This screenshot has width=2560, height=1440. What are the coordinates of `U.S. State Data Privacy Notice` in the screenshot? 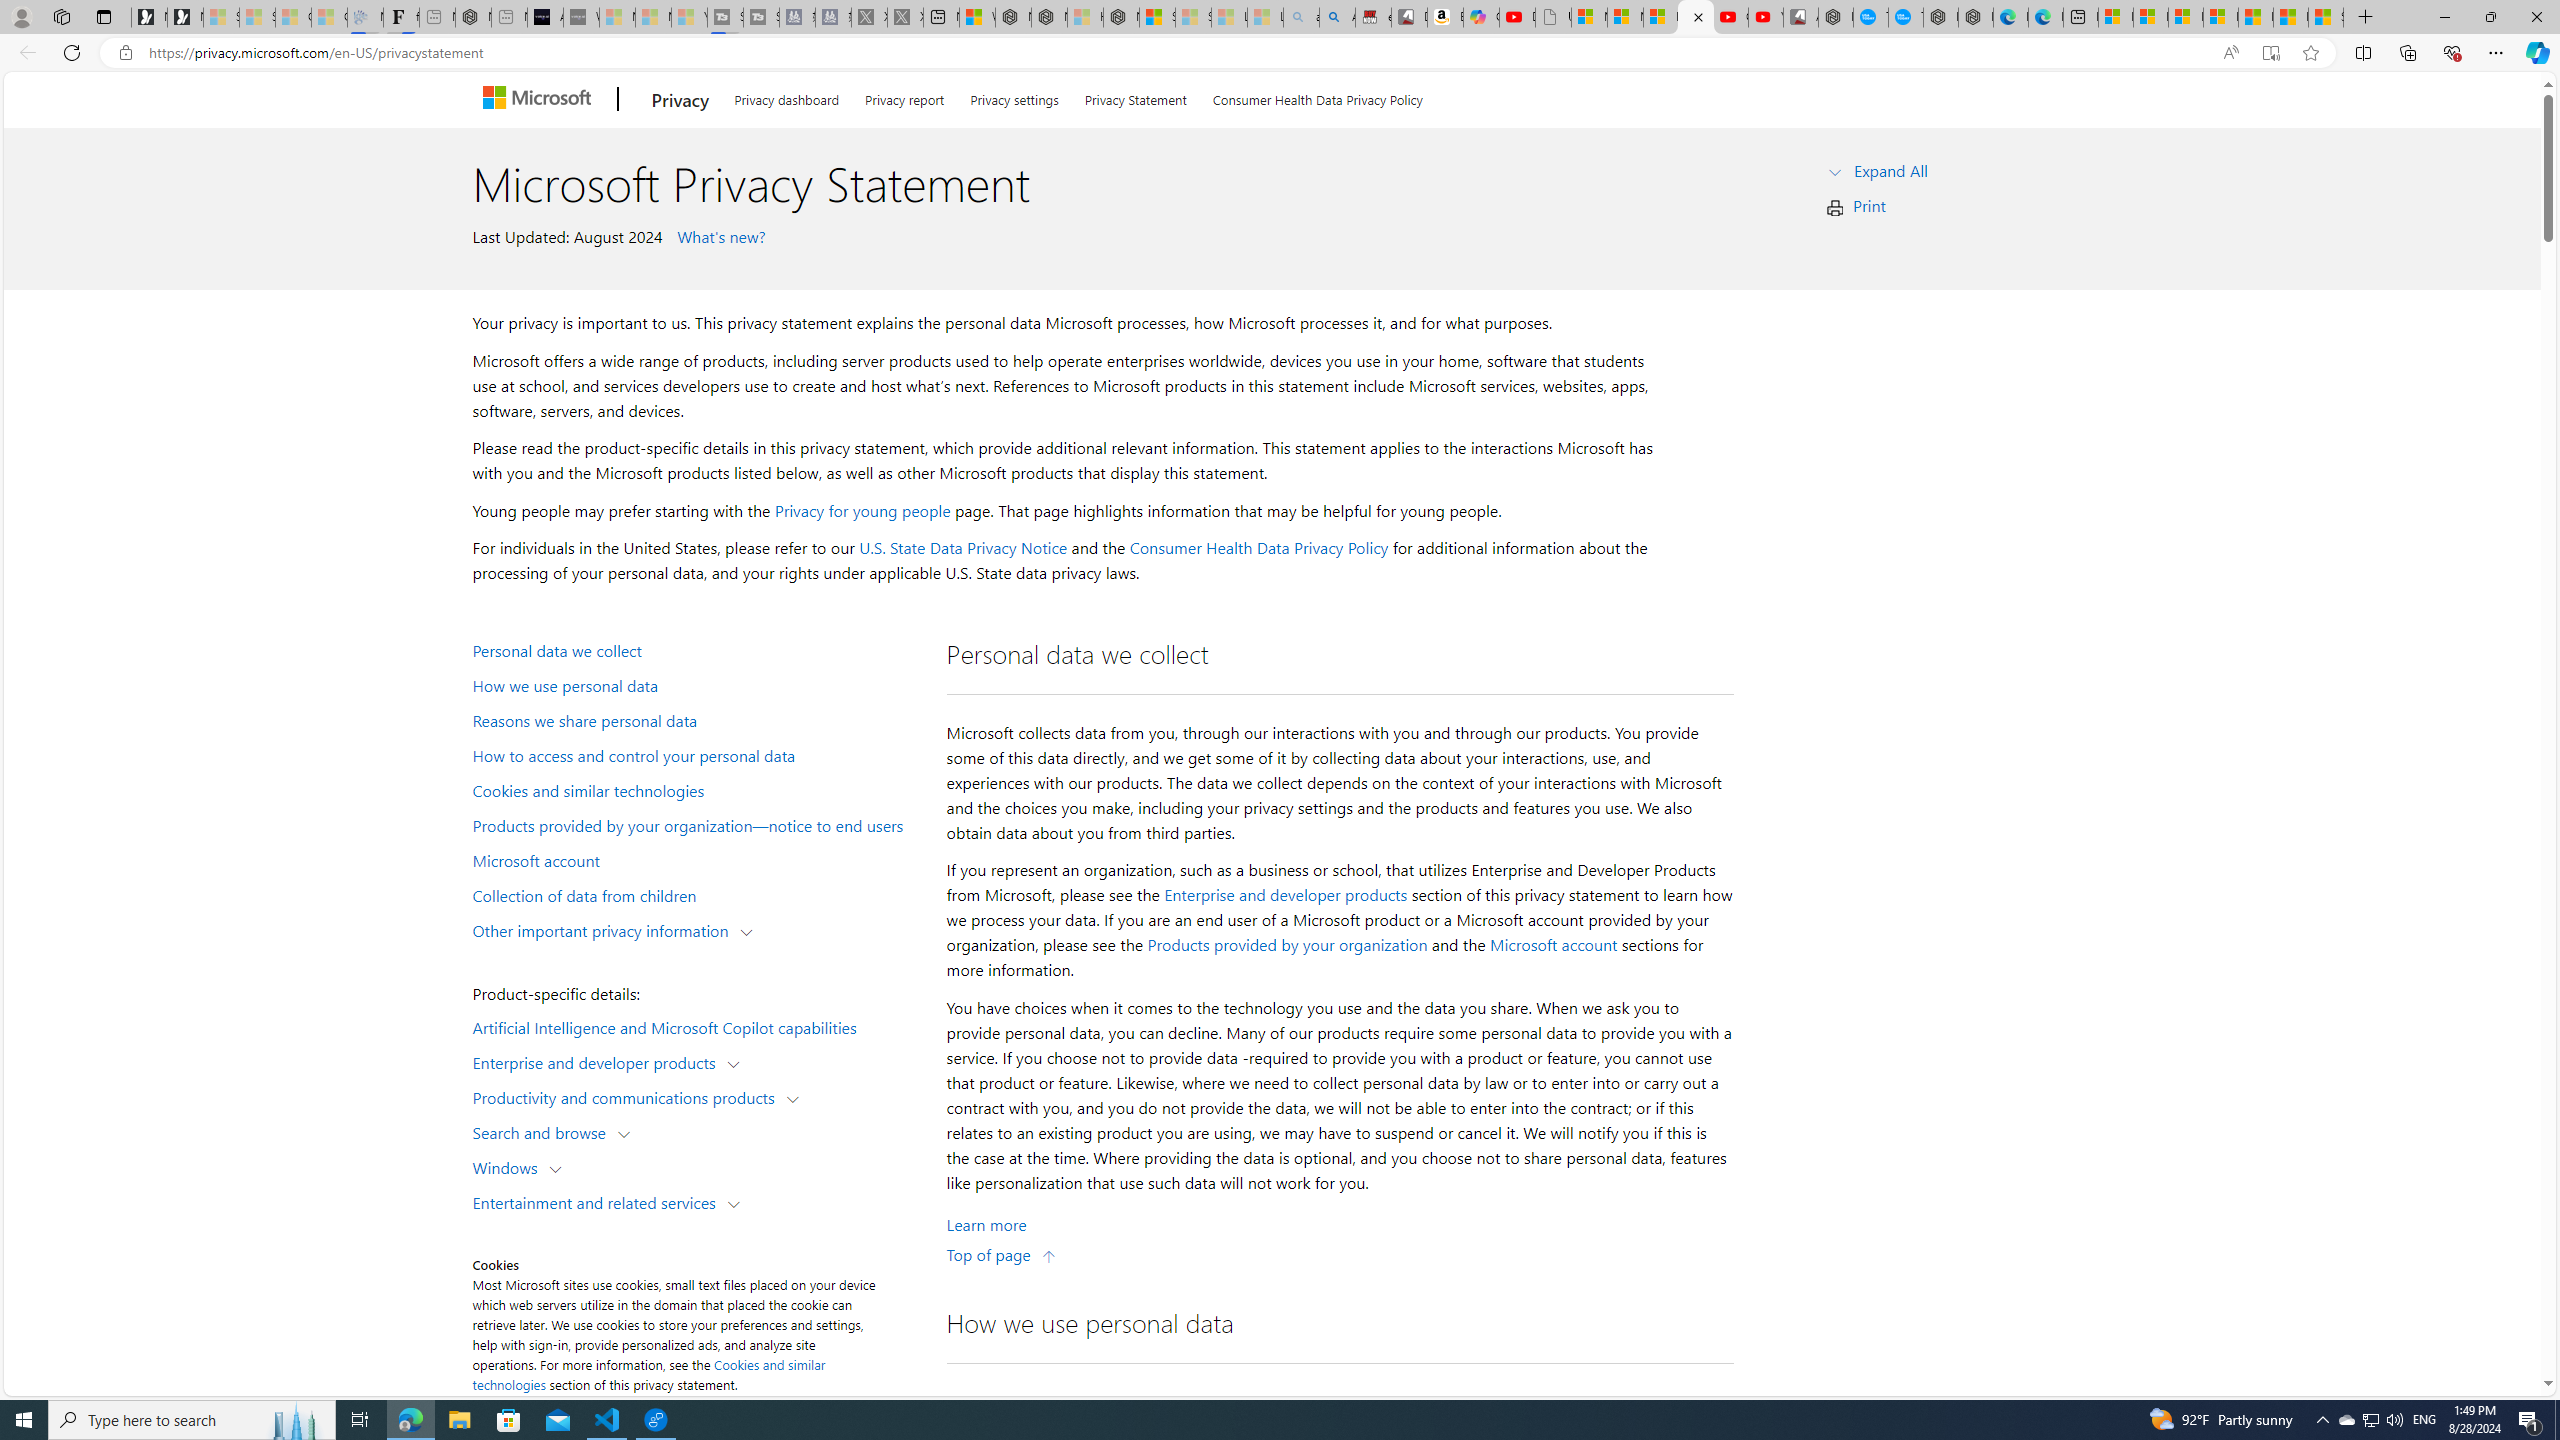 It's located at (964, 548).